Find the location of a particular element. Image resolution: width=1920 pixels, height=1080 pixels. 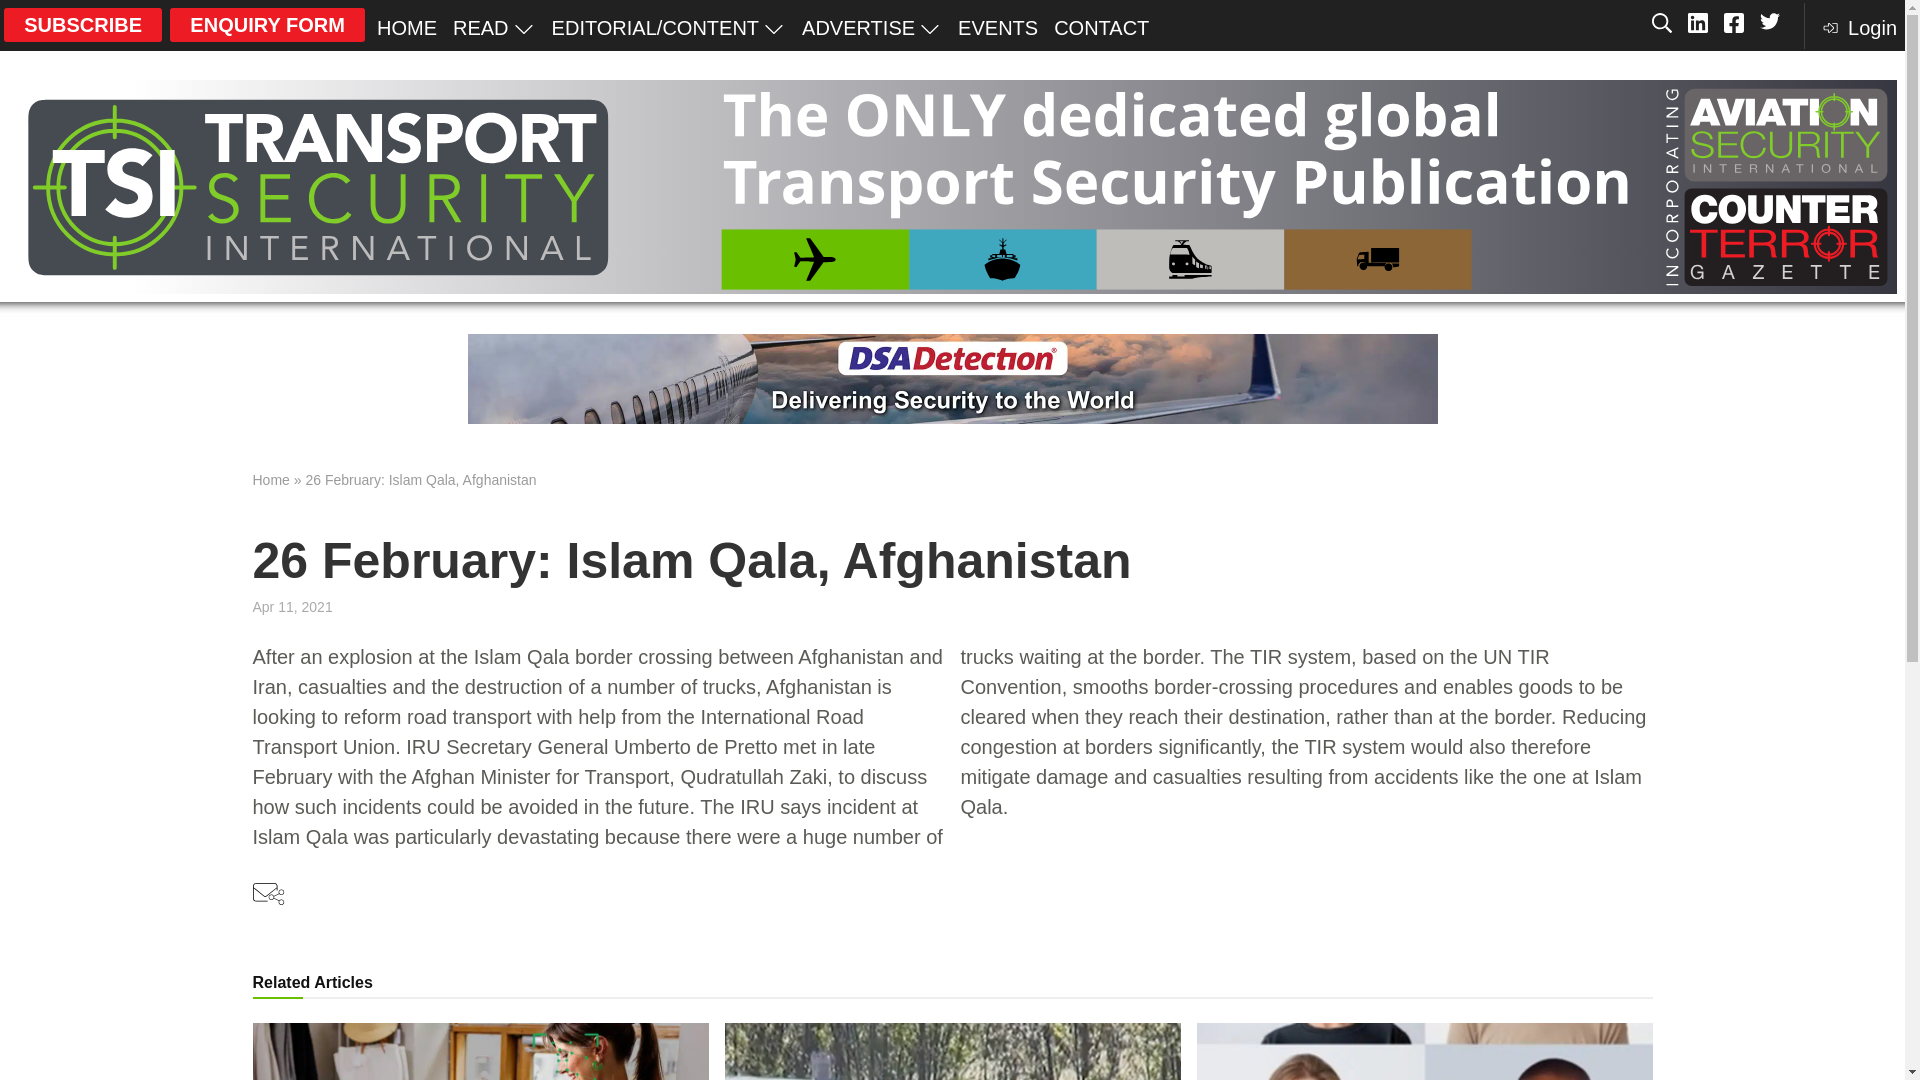

Home is located at coordinates (270, 480).